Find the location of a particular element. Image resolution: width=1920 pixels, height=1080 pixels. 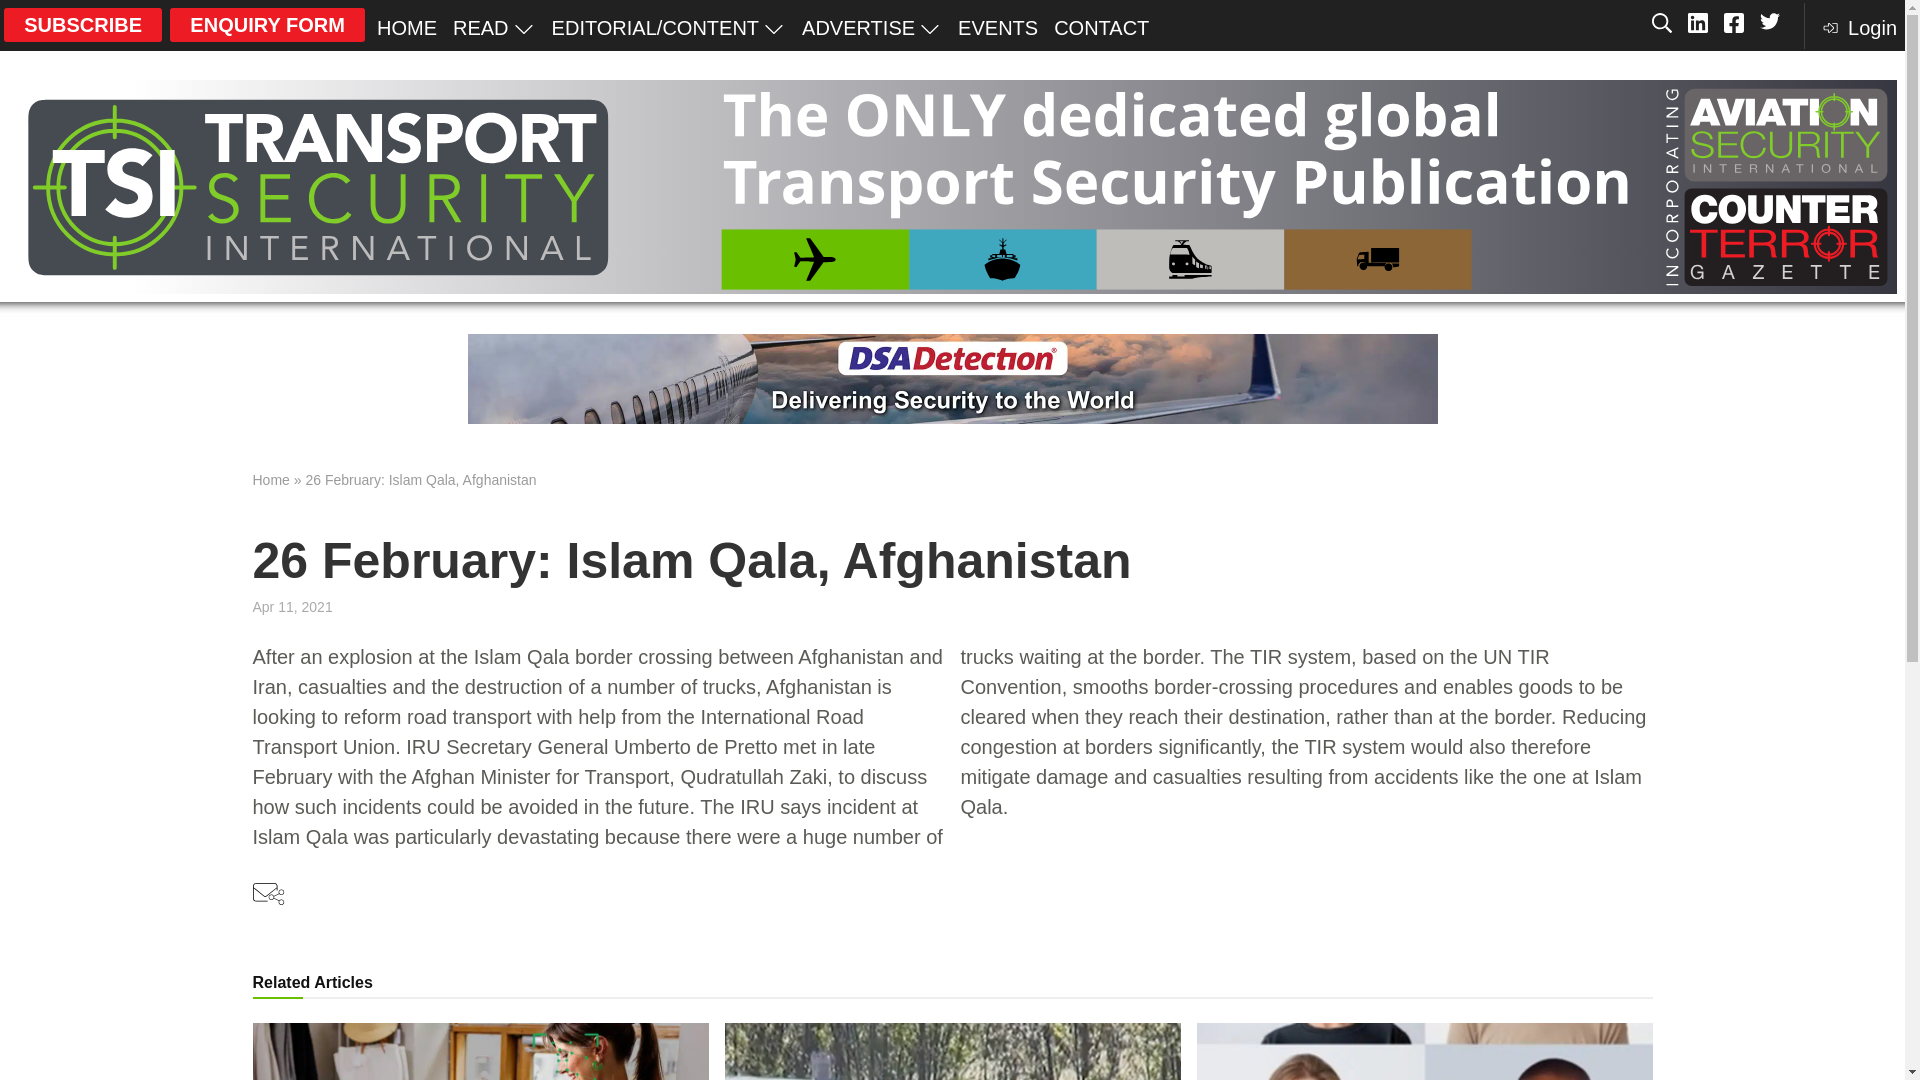

Home is located at coordinates (270, 480).